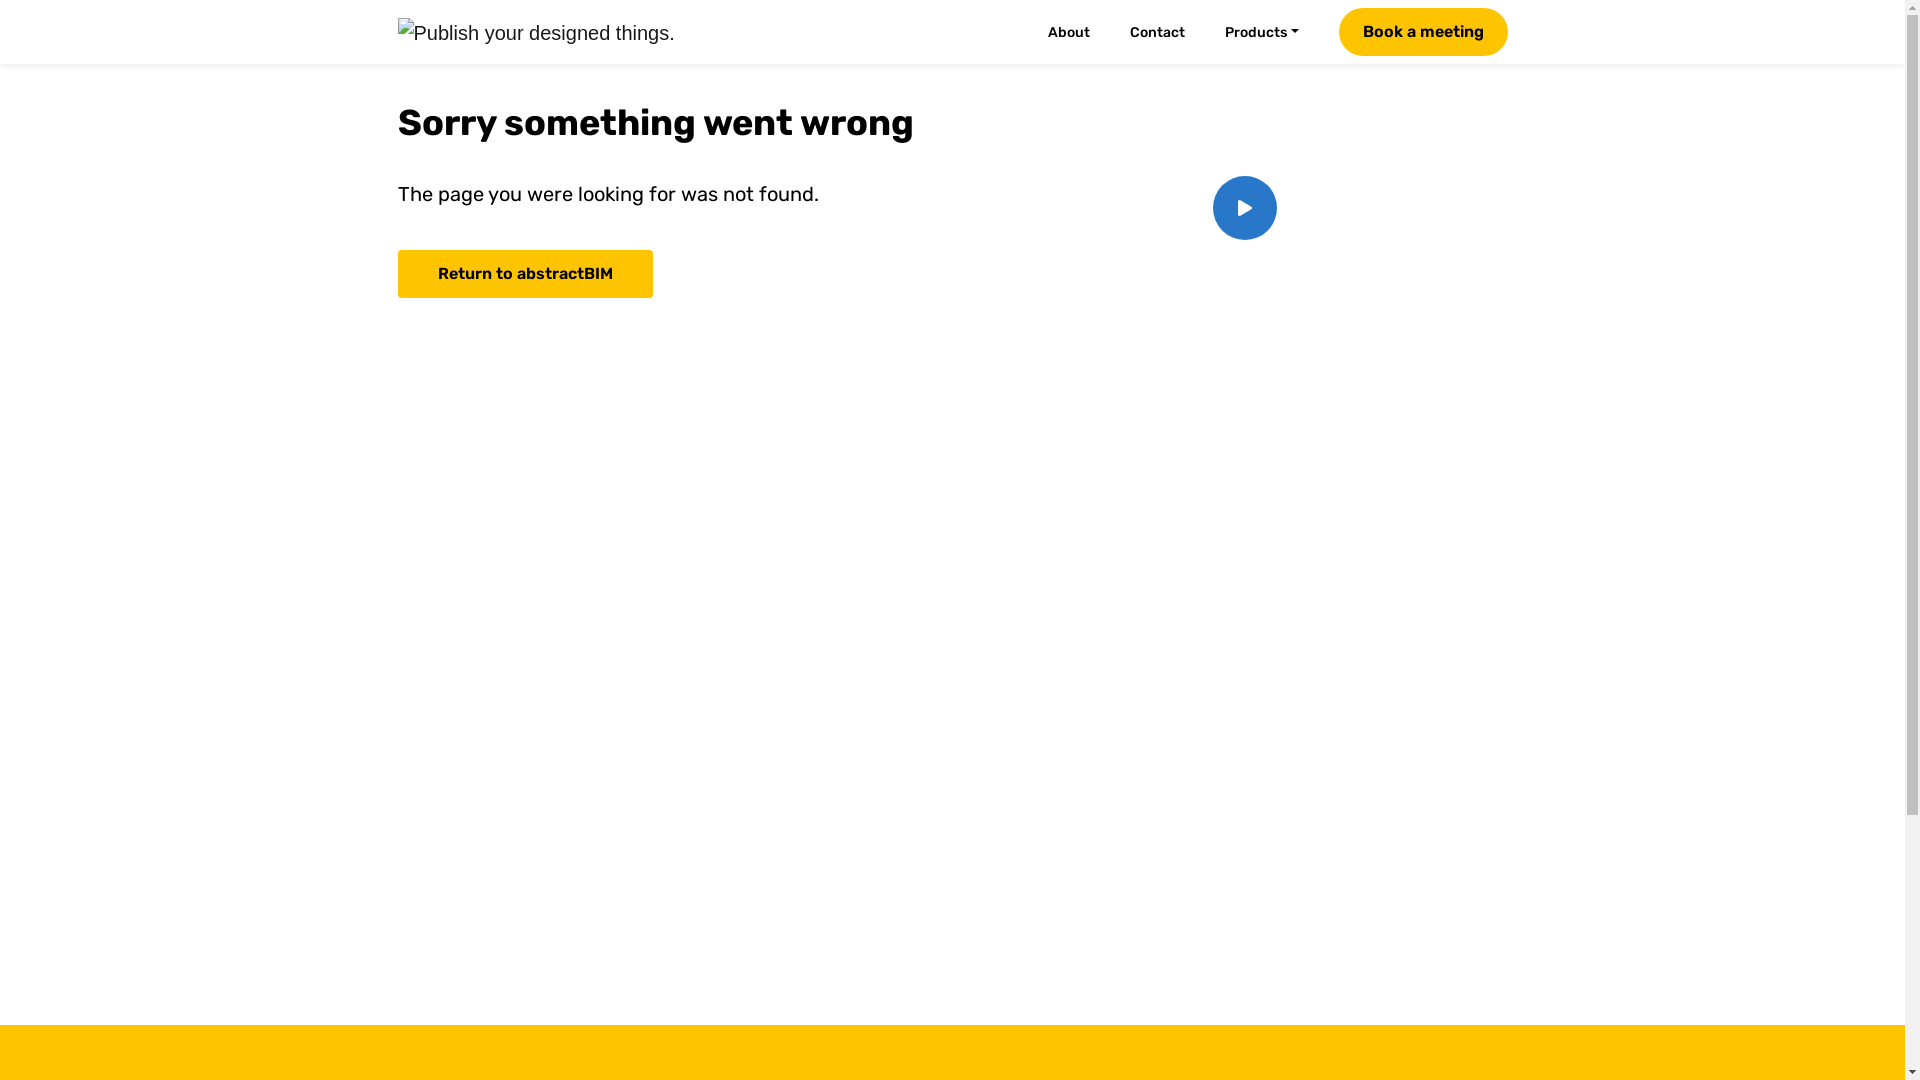 The width and height of the screenshot is (1920, 1080). Describe the element at coordinates (1274, 32) in the screenshot. I see `Products` at that location.